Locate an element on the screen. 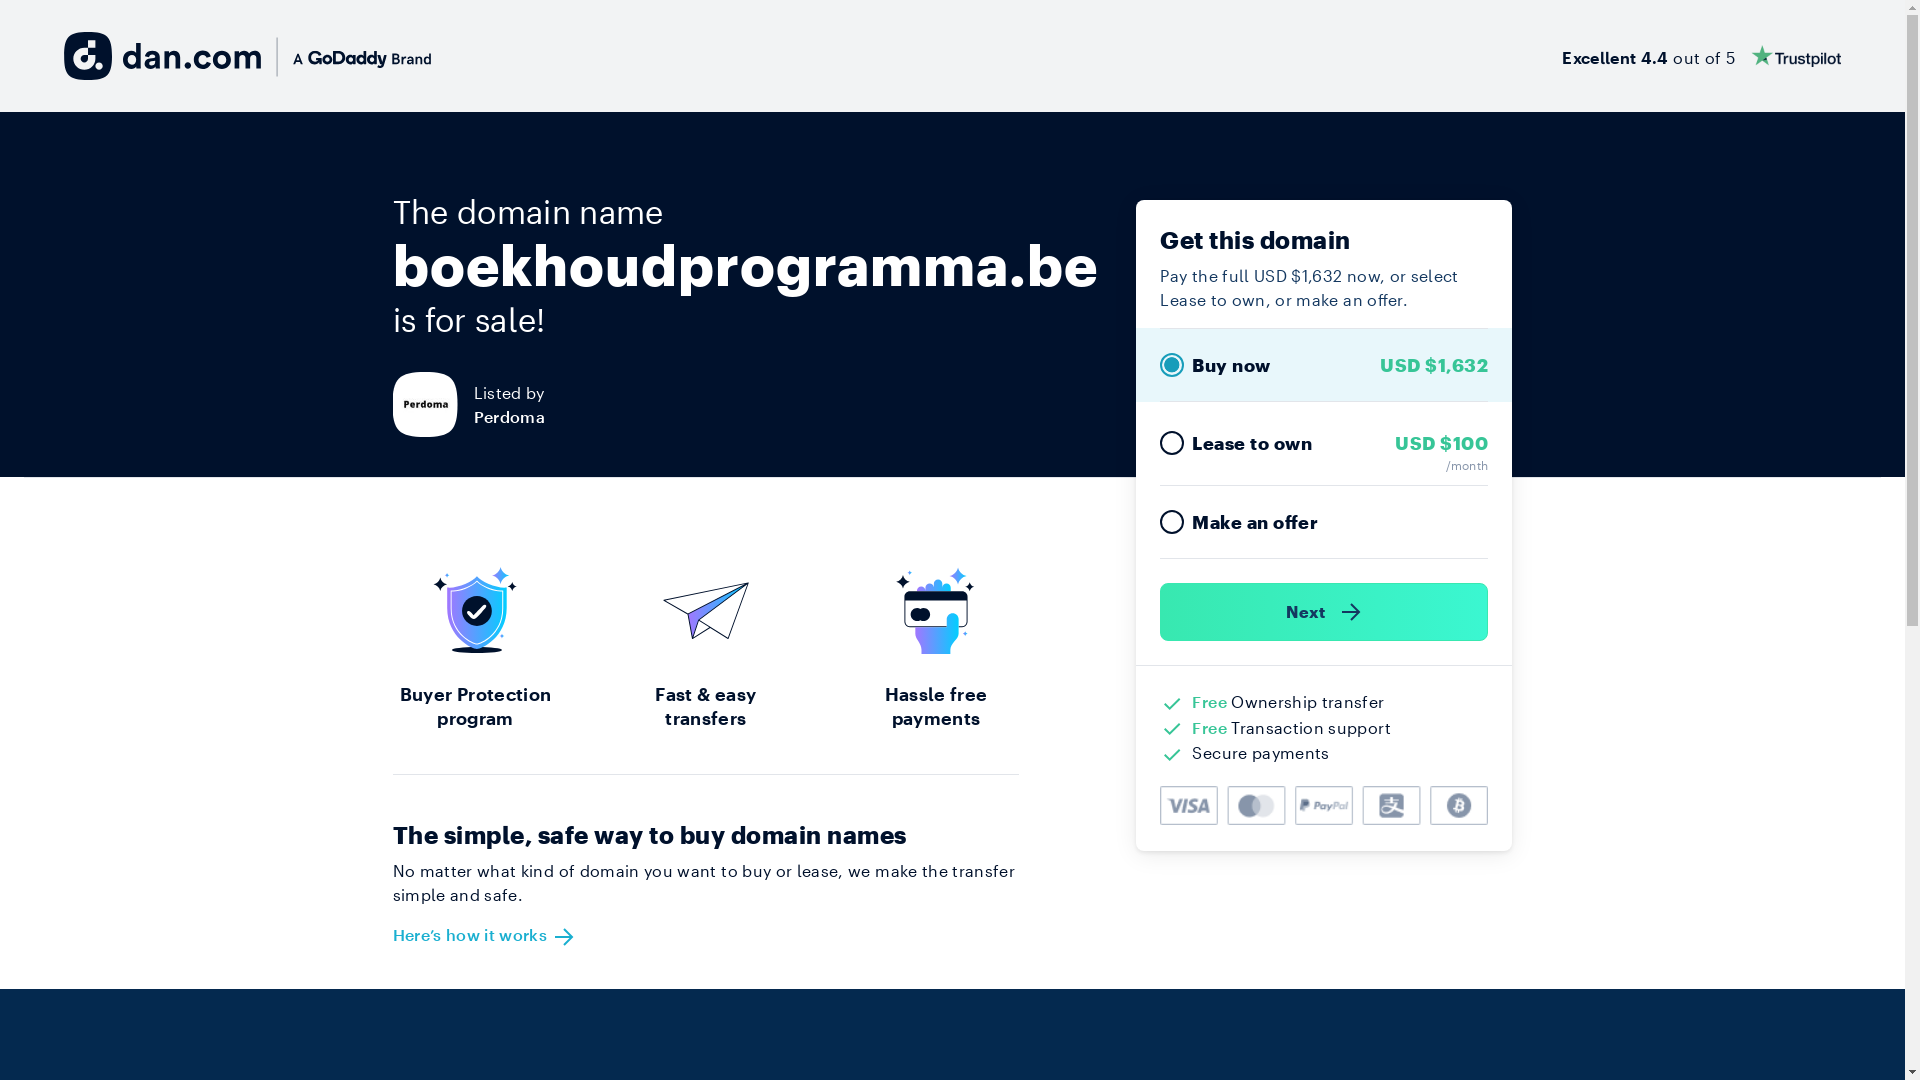  Excellent 4.4 out of 5 is located at coordinates (1702, 56).